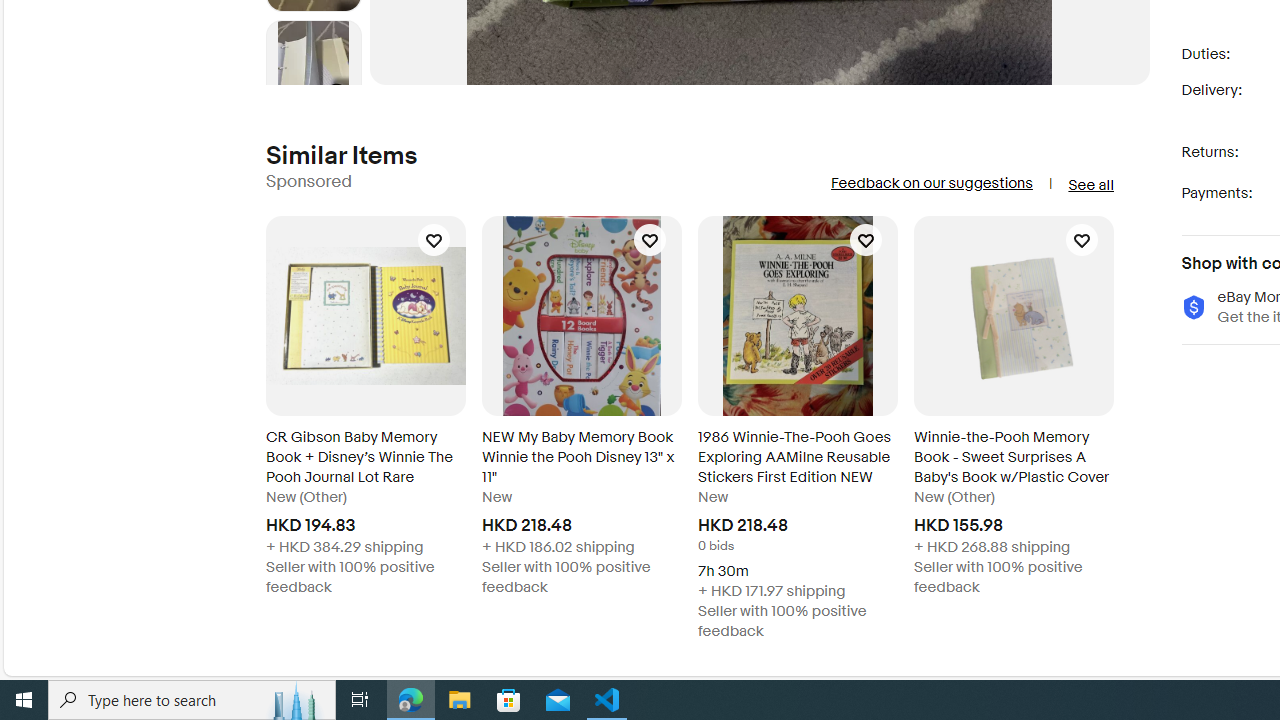  I want to click on Feedback on our suggestions, so click(930, 183).